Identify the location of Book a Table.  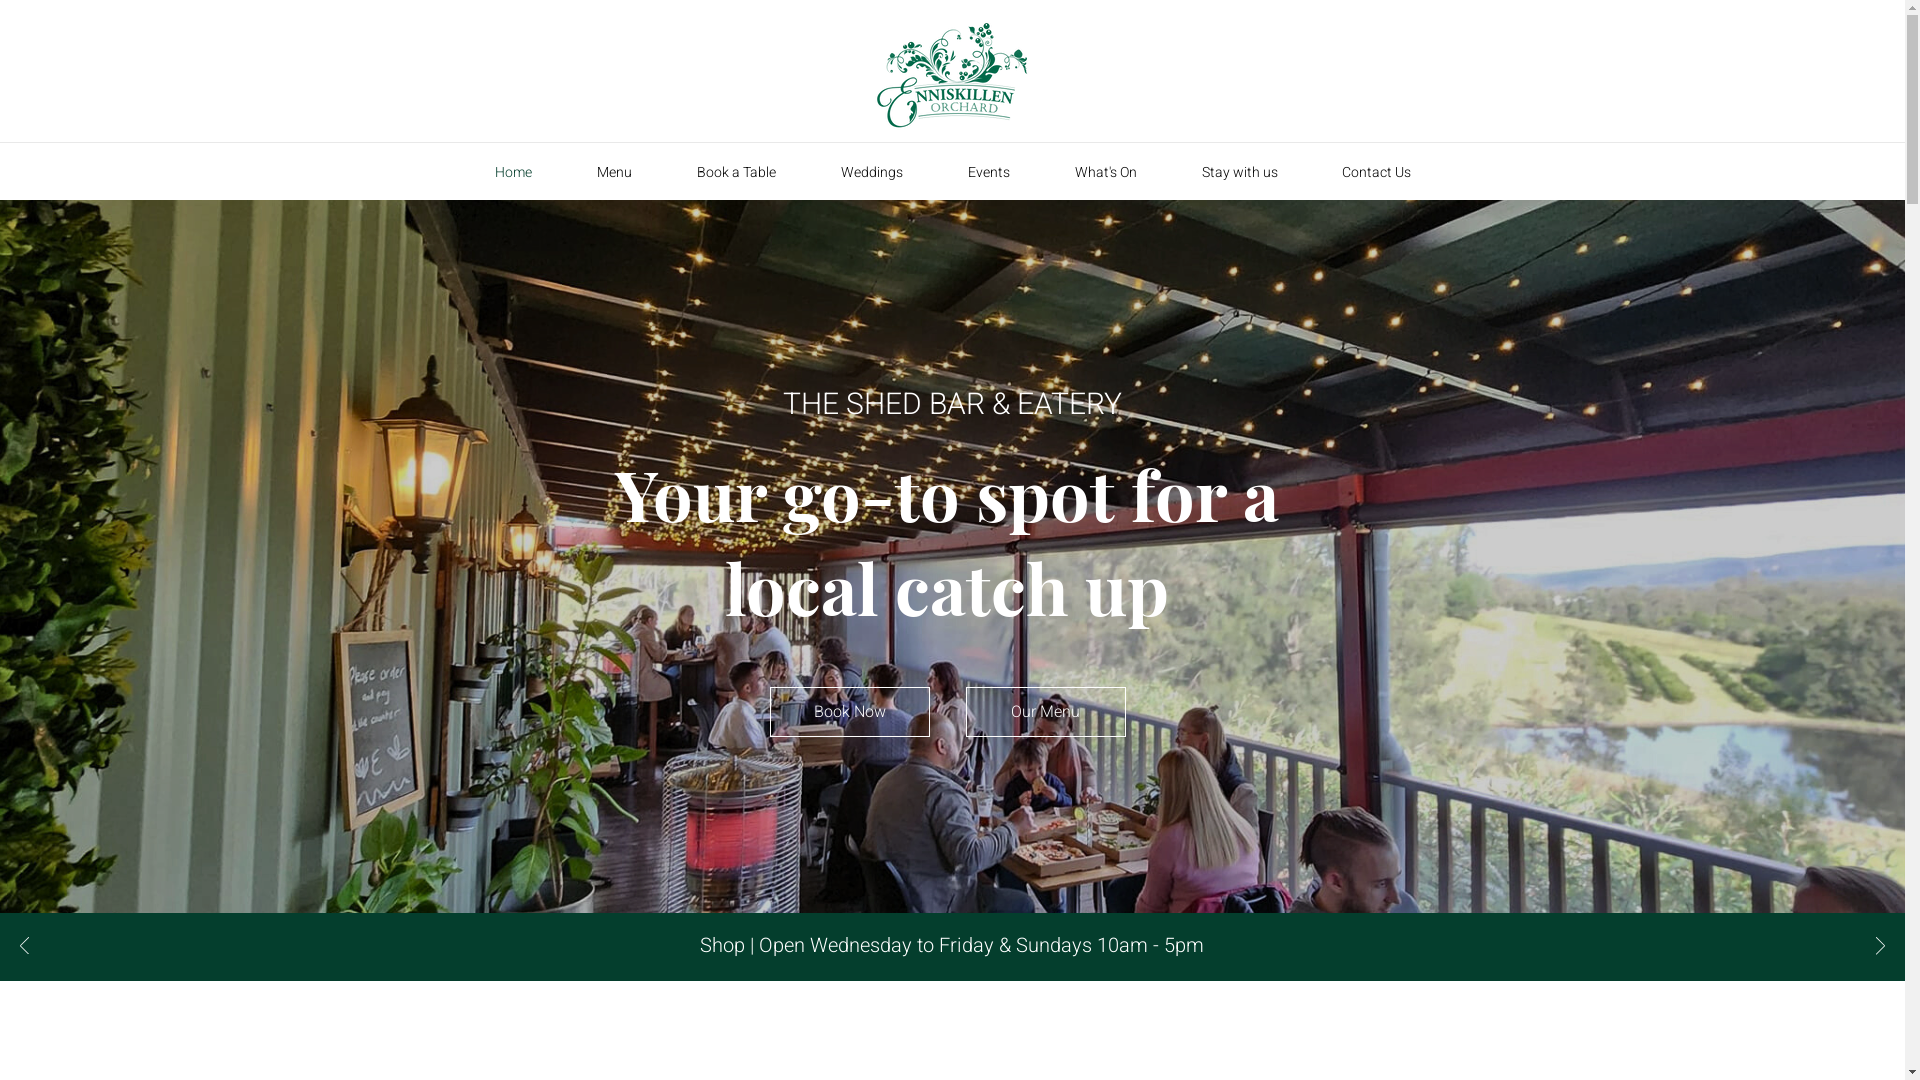
(736, 172).